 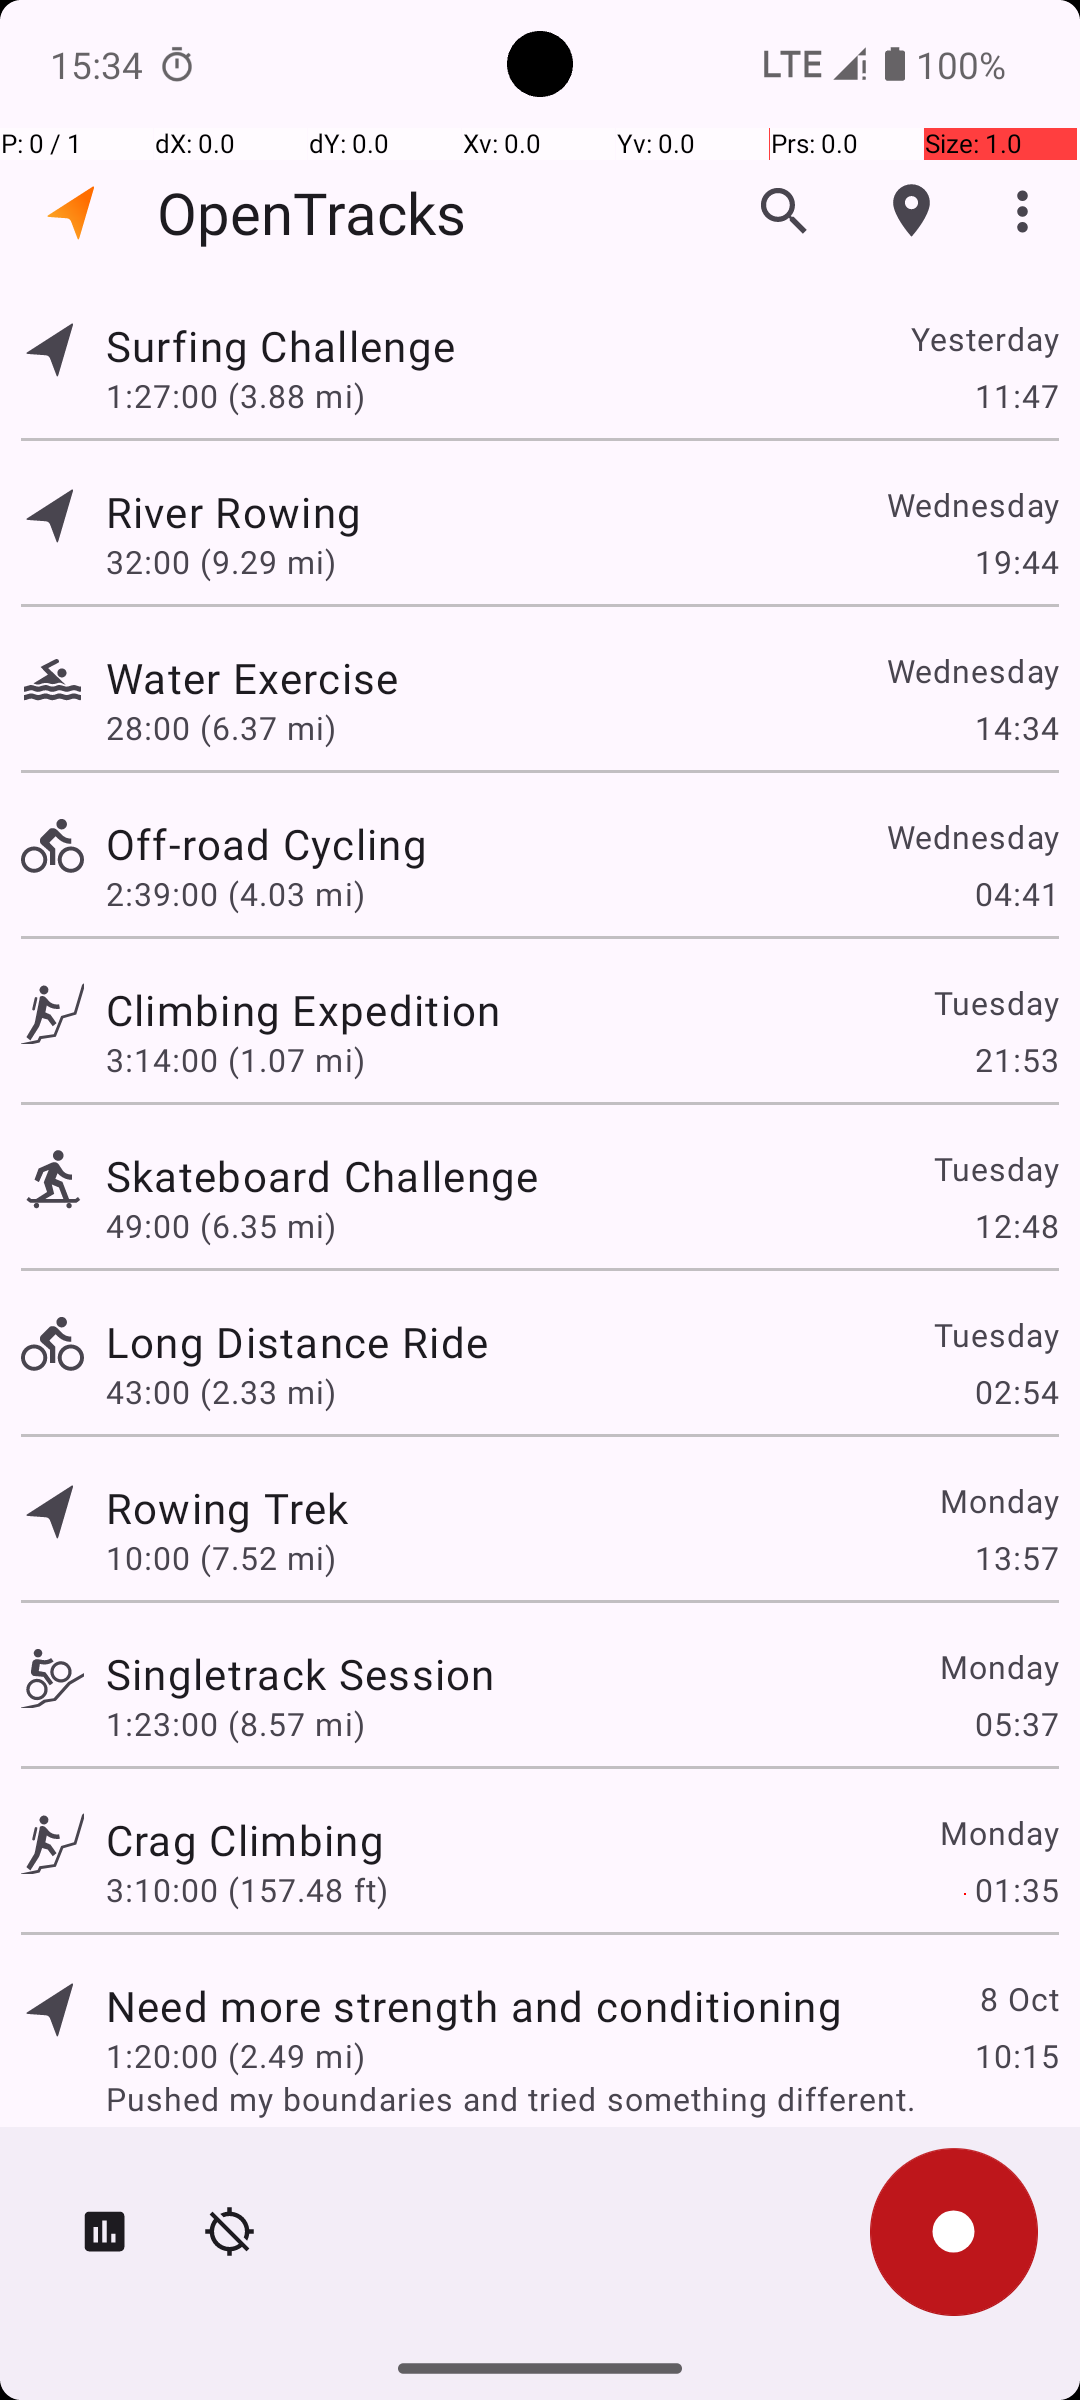 I want to click on 02:54, so click(x=1016, y=1392).